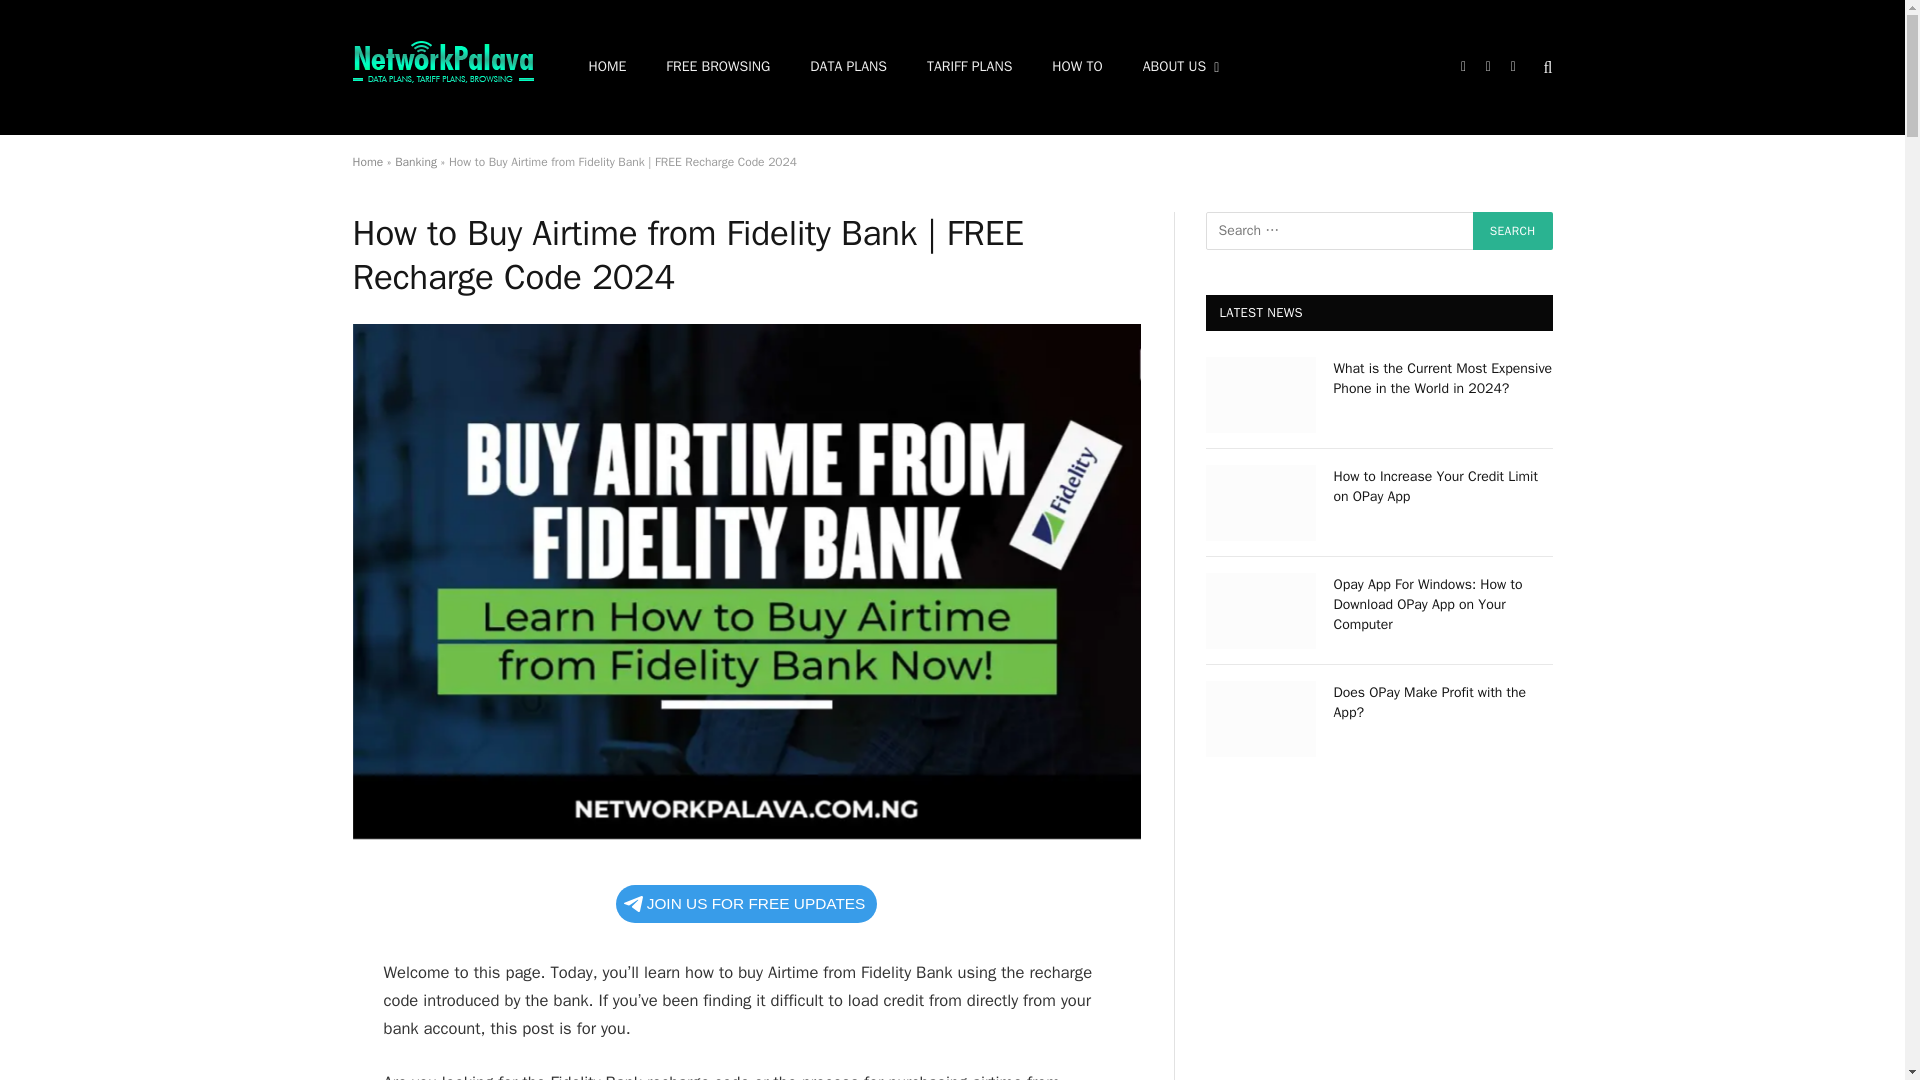  I want to click on ABOUT US, so click(1182, 68).